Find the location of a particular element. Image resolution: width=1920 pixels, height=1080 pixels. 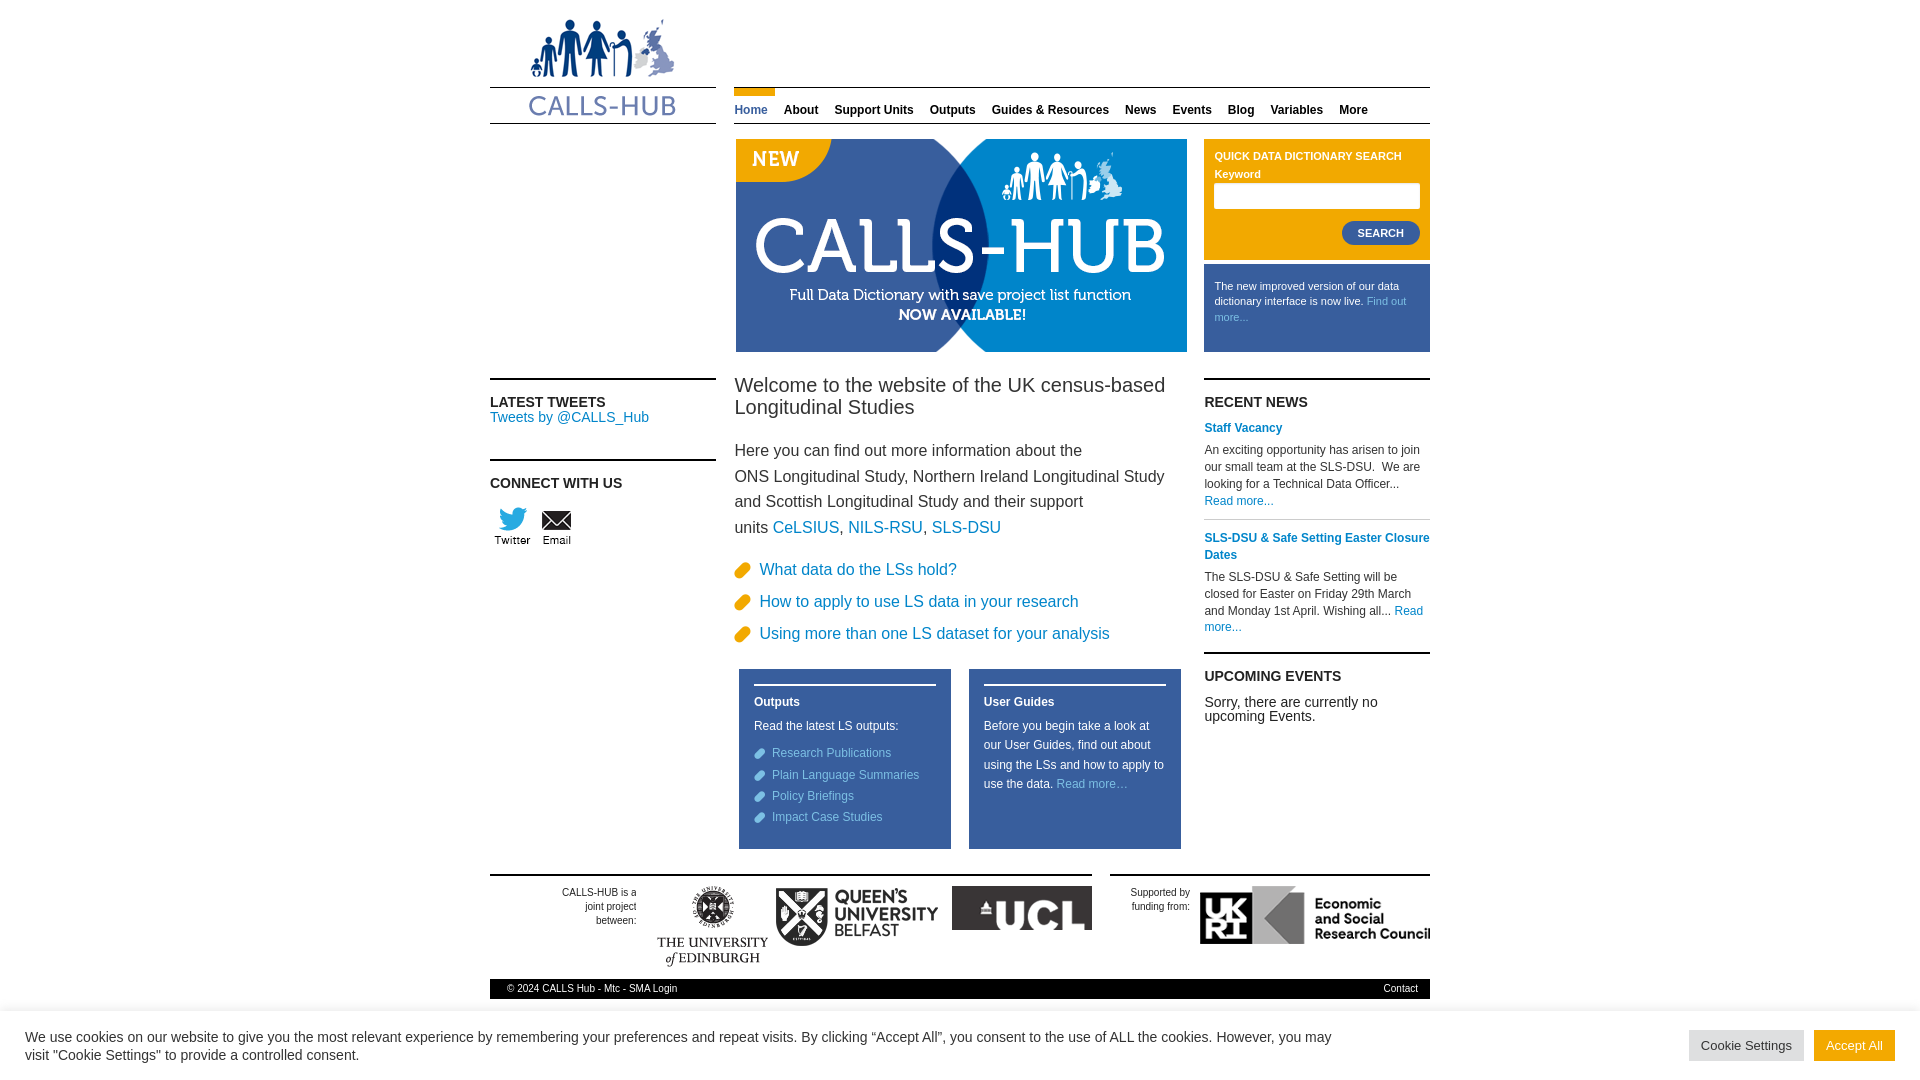

Find out more... is located at coordinates (1309, 308).